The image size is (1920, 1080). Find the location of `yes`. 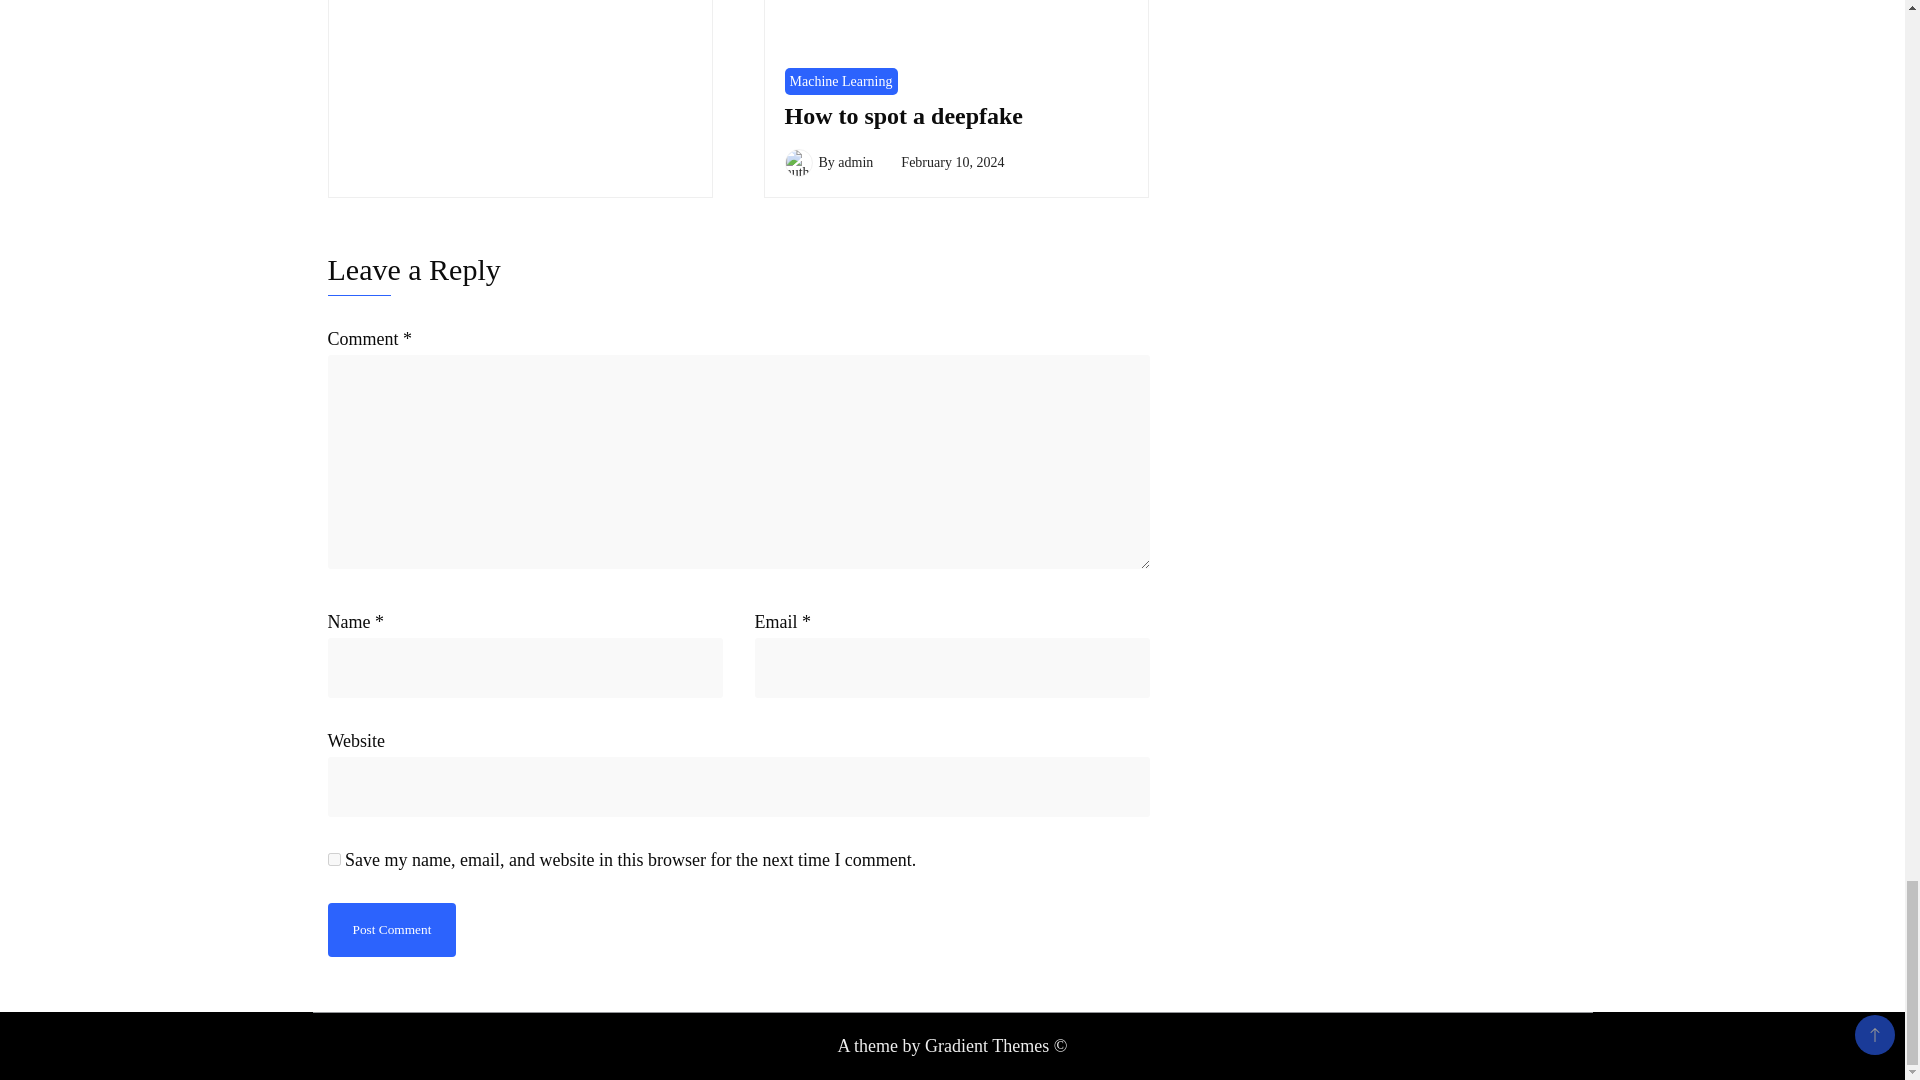

yes is located at coordinates (334, 860).